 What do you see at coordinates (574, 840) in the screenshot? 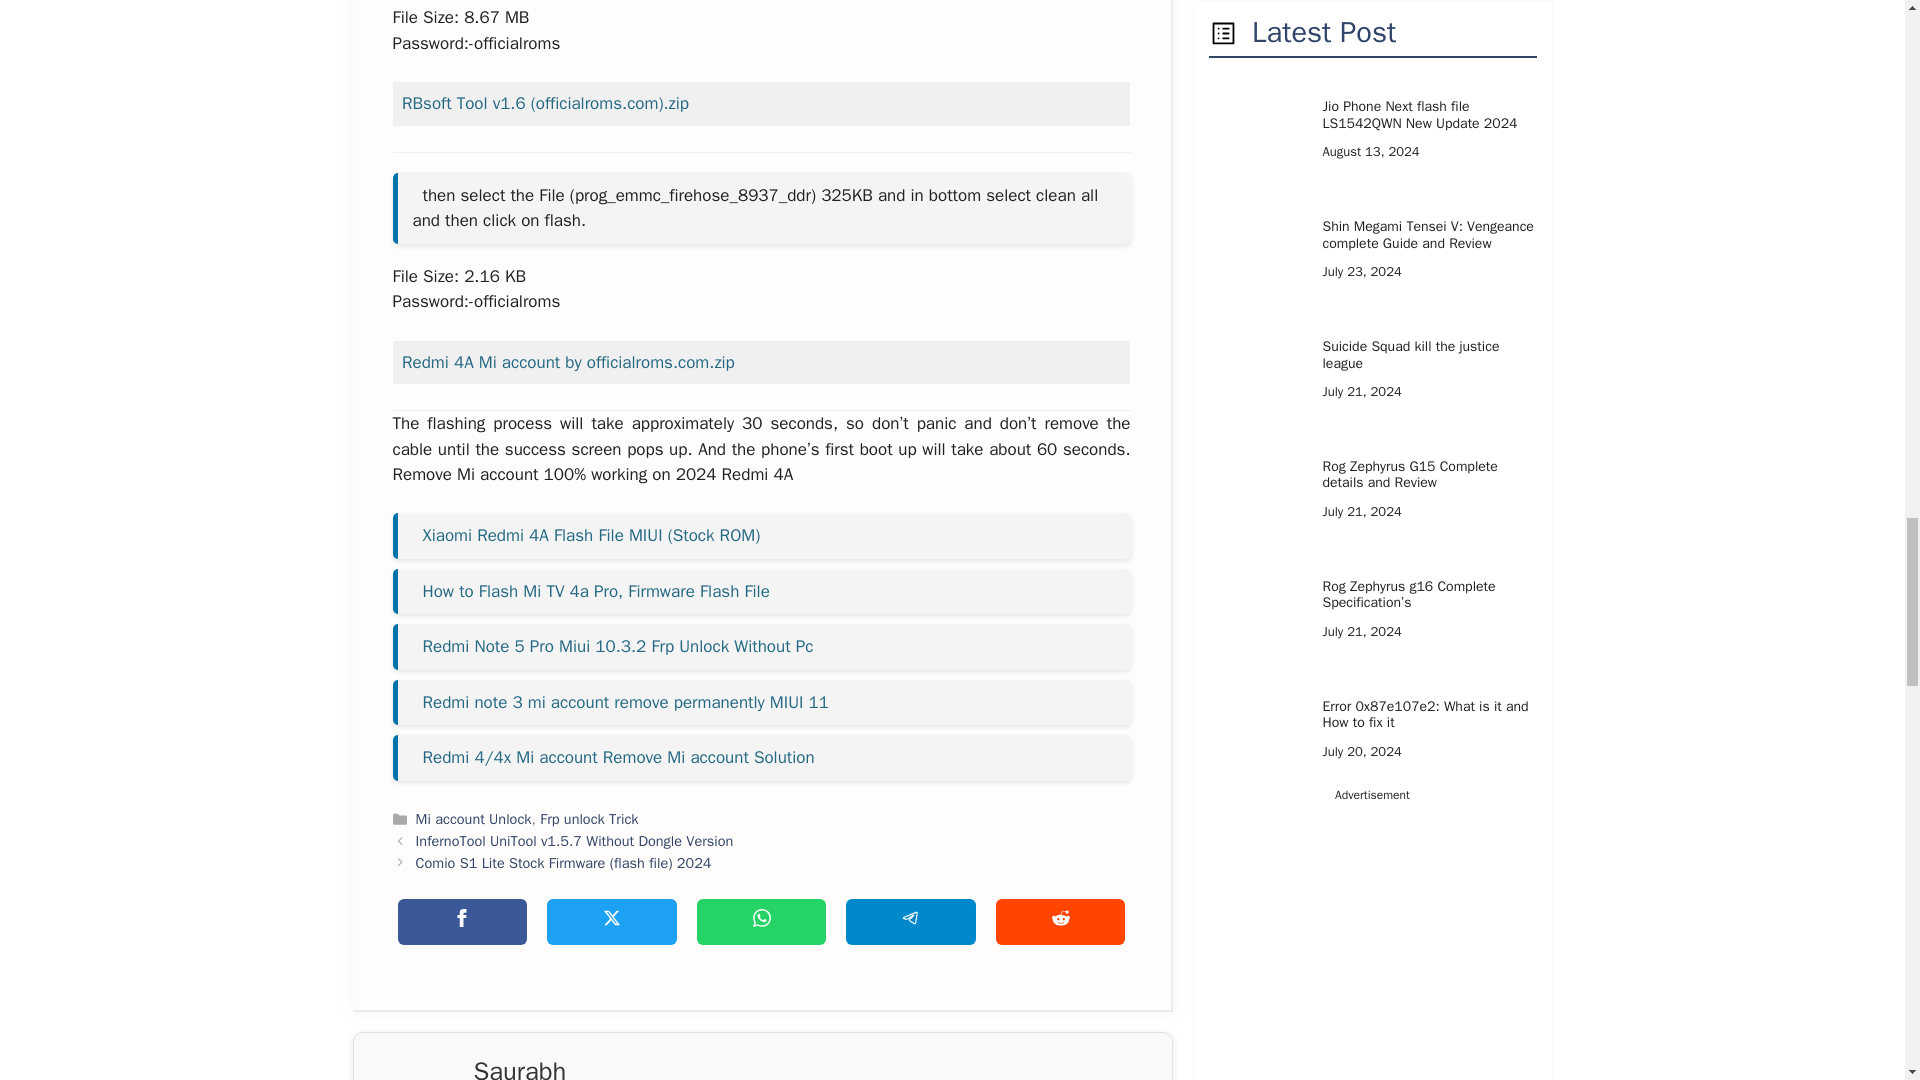
I see `InfernoTool UniTool v1.5.7 Without Dongle Version` at bounding box center [574, 840].